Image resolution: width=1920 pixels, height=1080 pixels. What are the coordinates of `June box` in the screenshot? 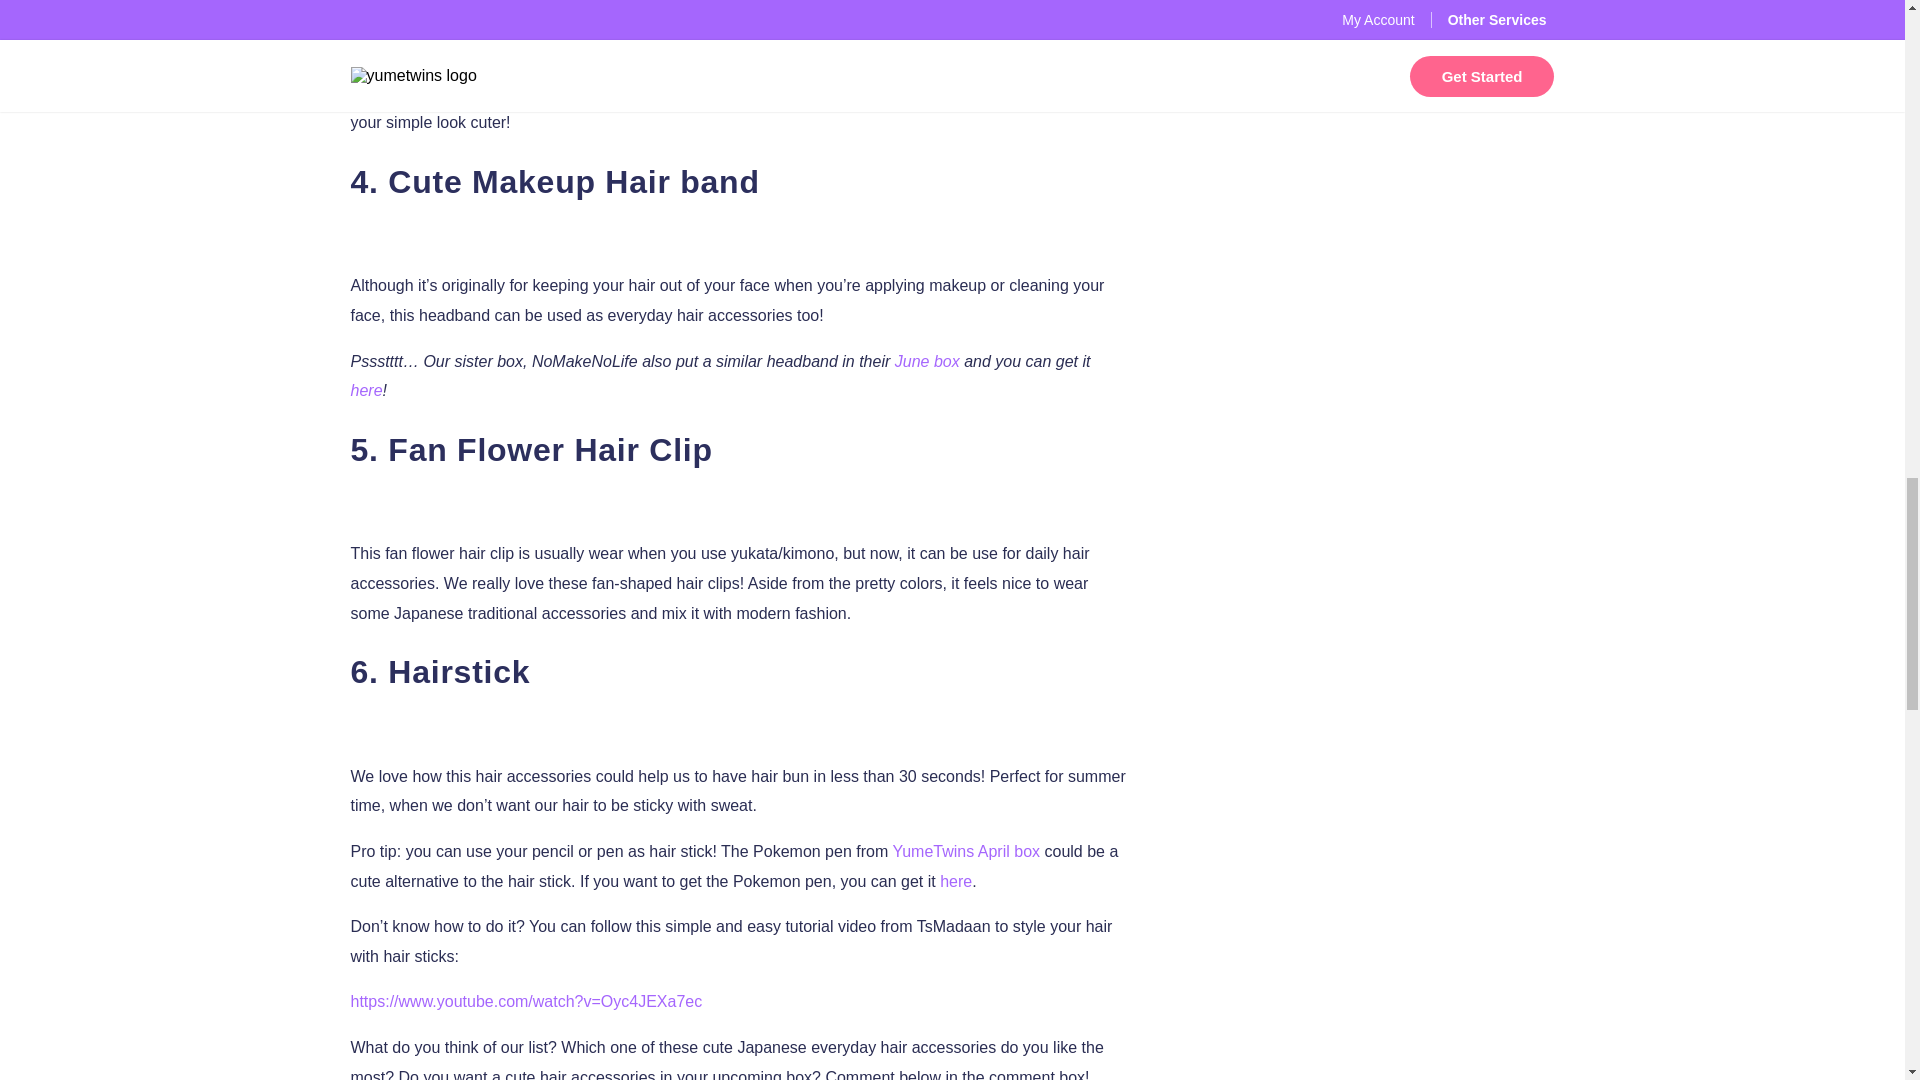 It's located at (927, 362).